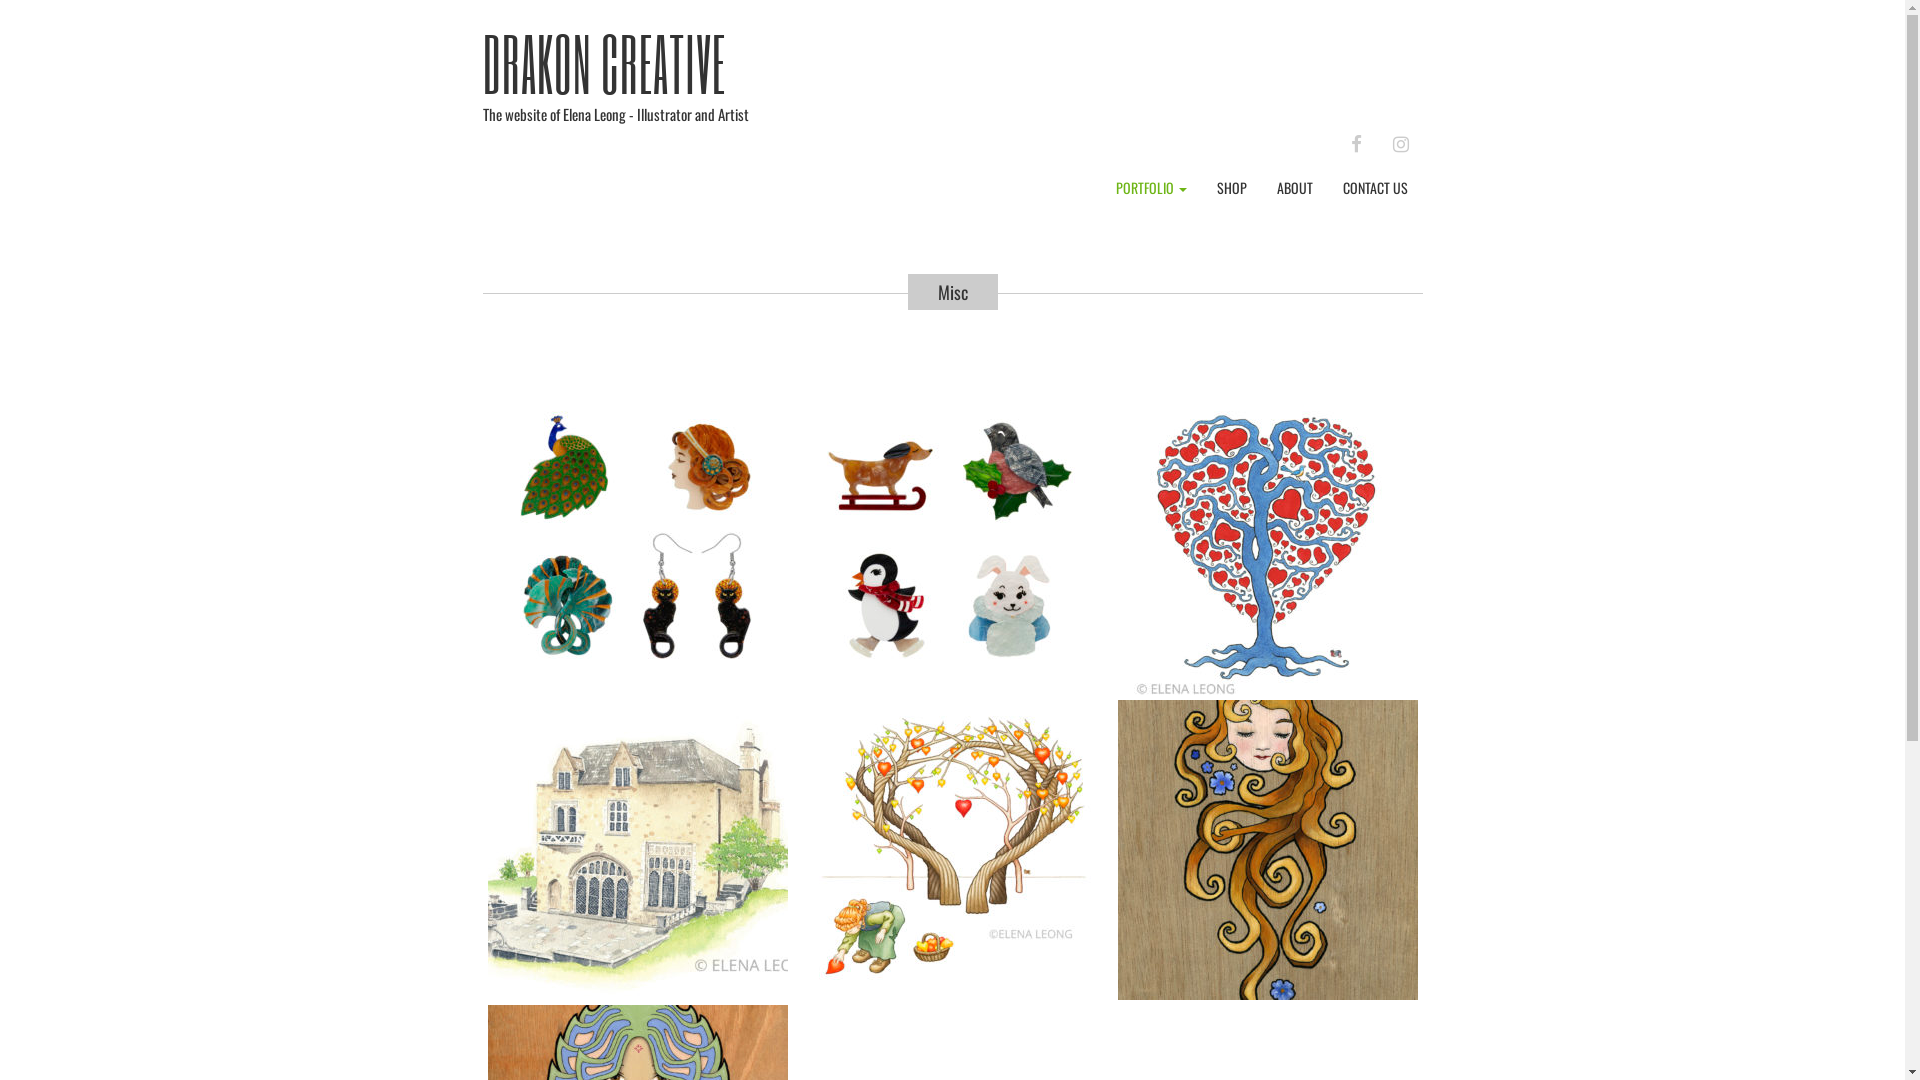 The image size is (1920, 1080). Describe the element at coordinates (1401, 142) in the screenshot. I see `INSTAGRAM` at that location.